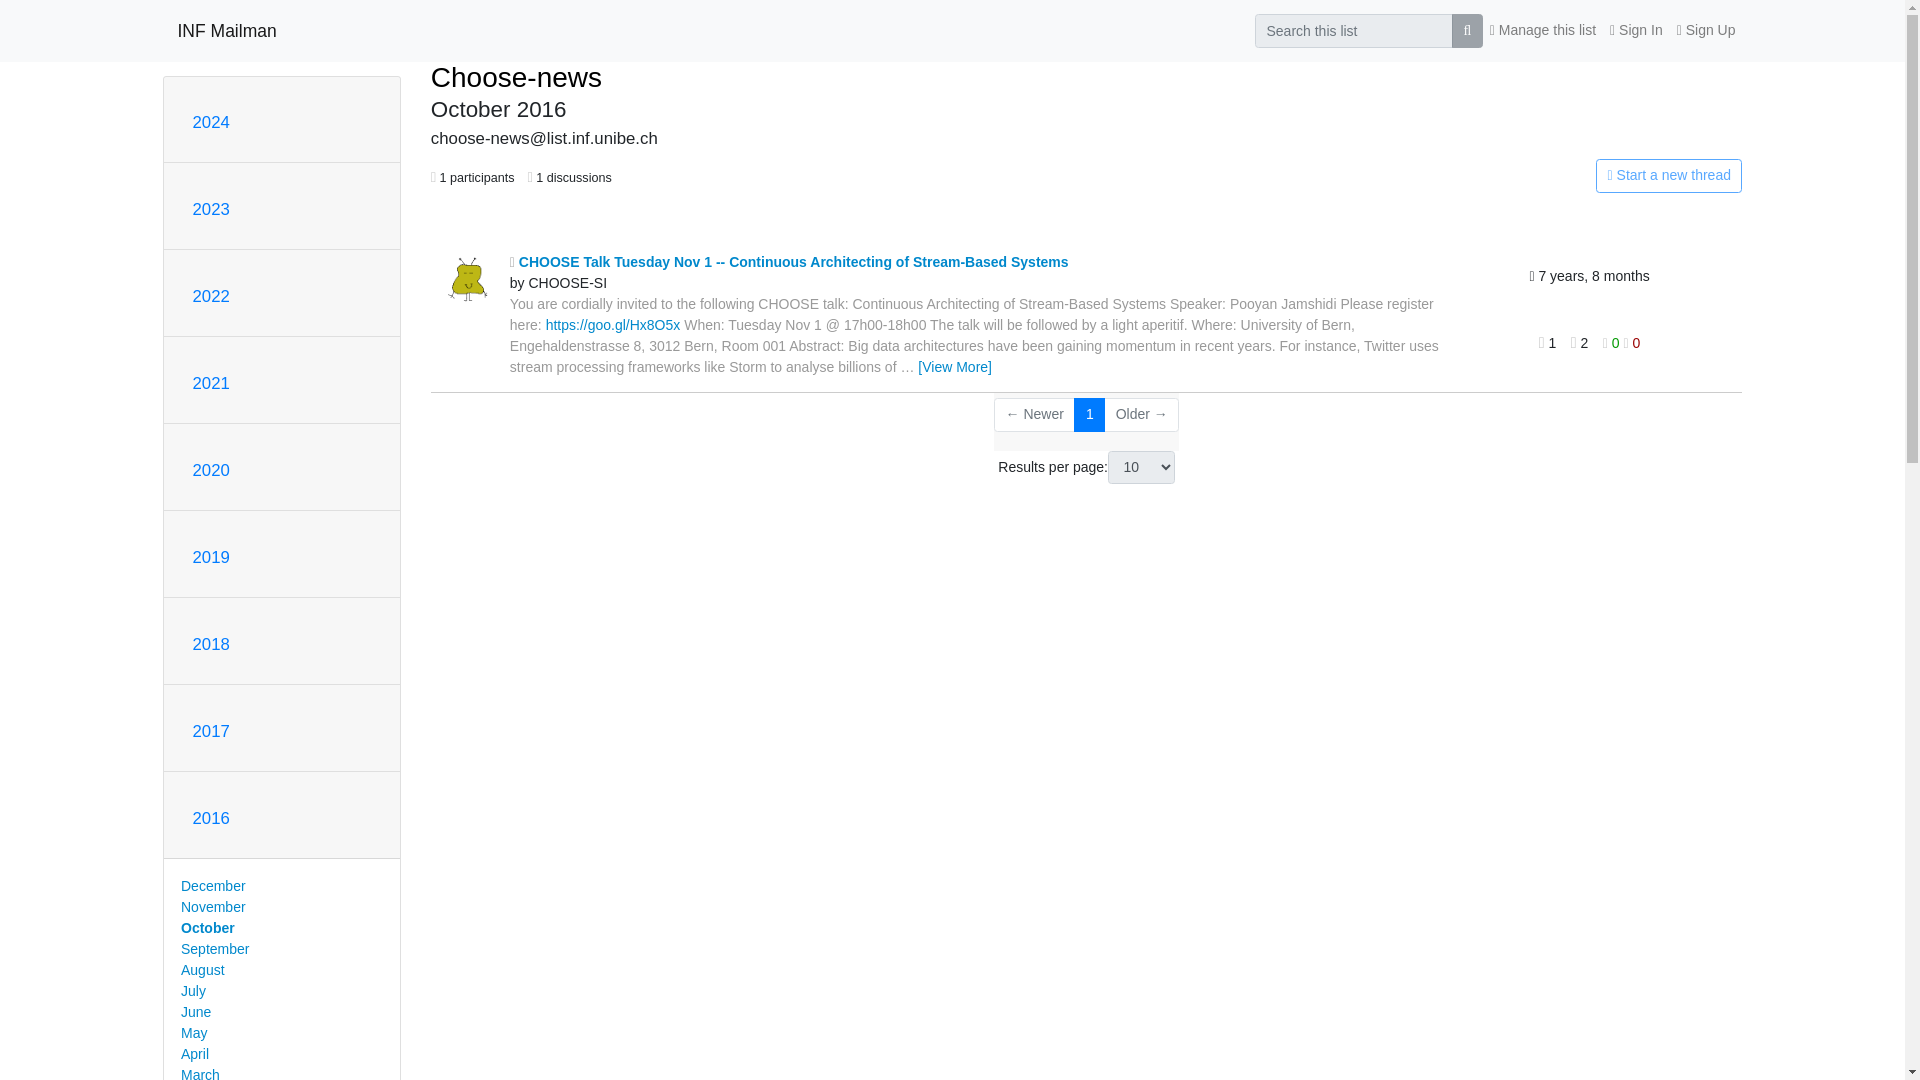 The image size is (1920, 1080). What do you see at coordinates (1706, 30) in the screenshot?
I see `Sign Up` at bounding box center [1706, 30].